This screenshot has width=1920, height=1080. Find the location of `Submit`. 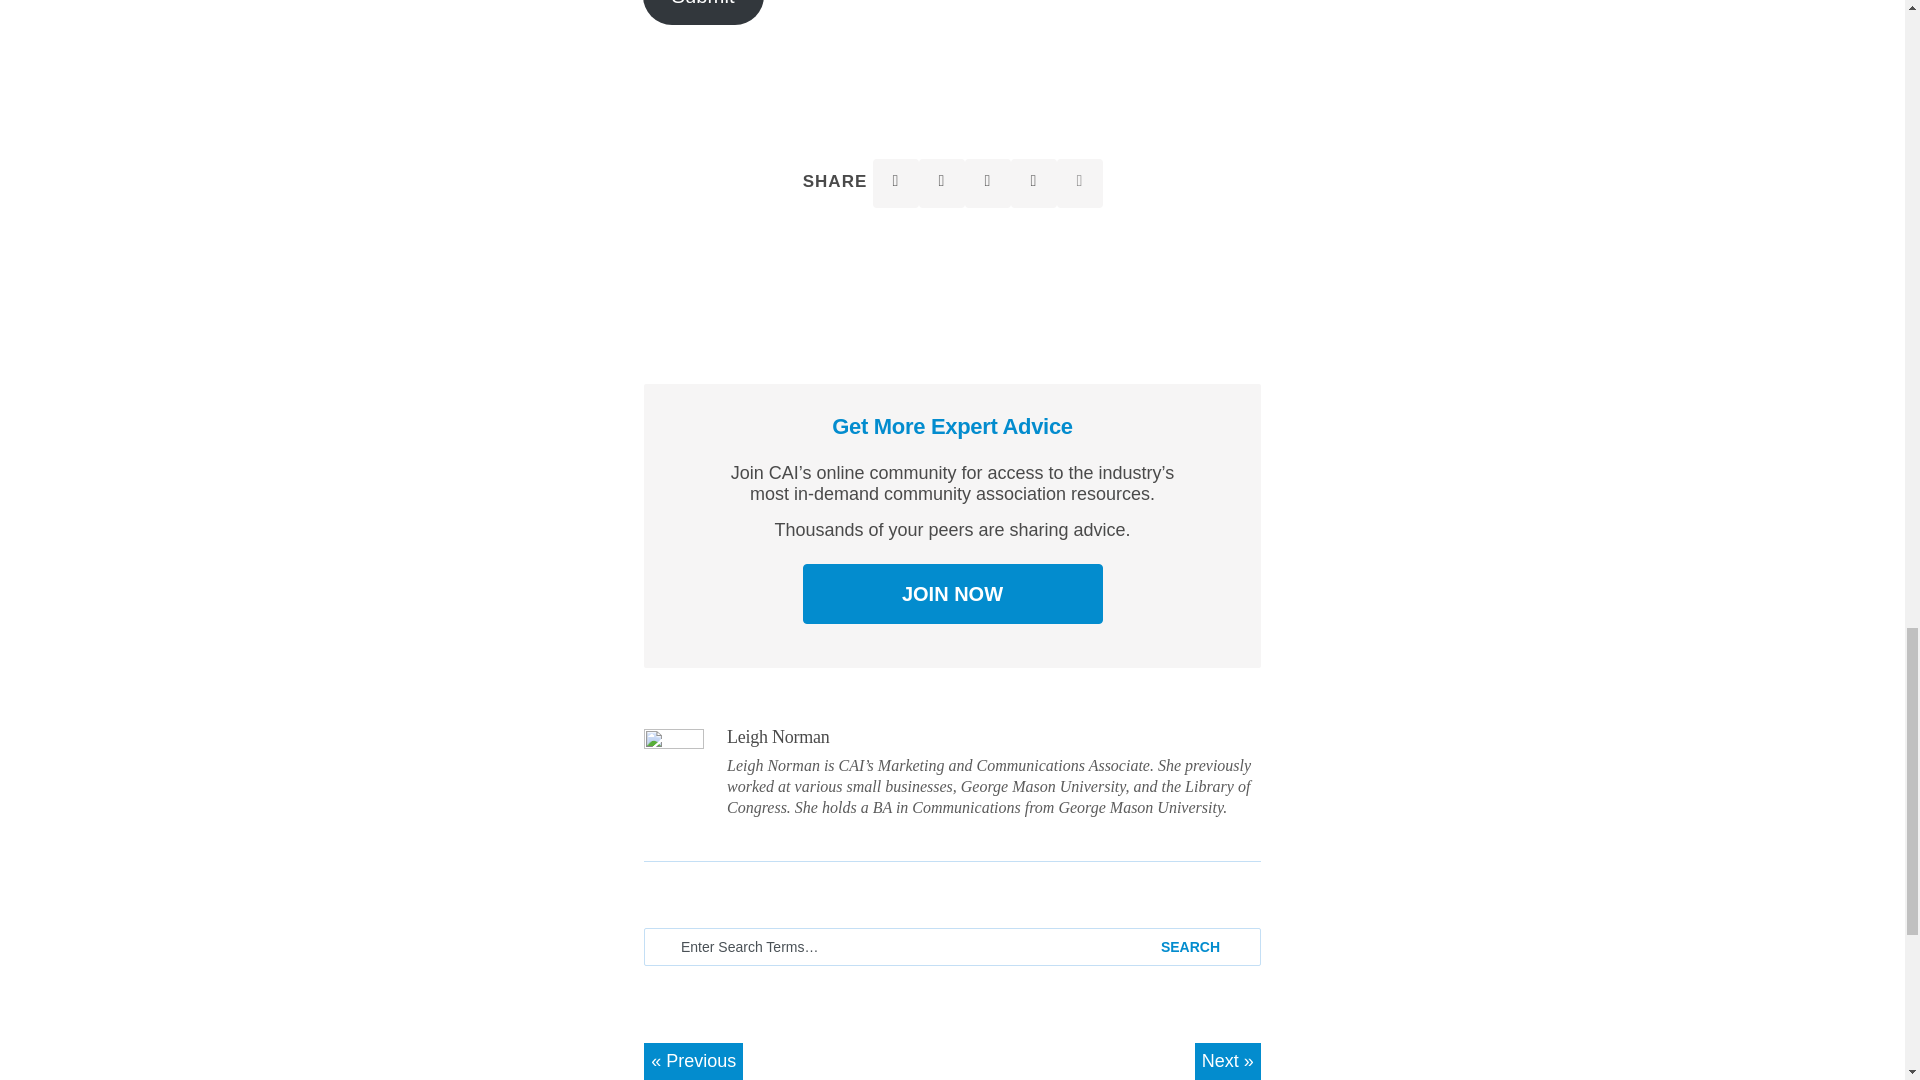

Submit is located at coordinates (702, 12).